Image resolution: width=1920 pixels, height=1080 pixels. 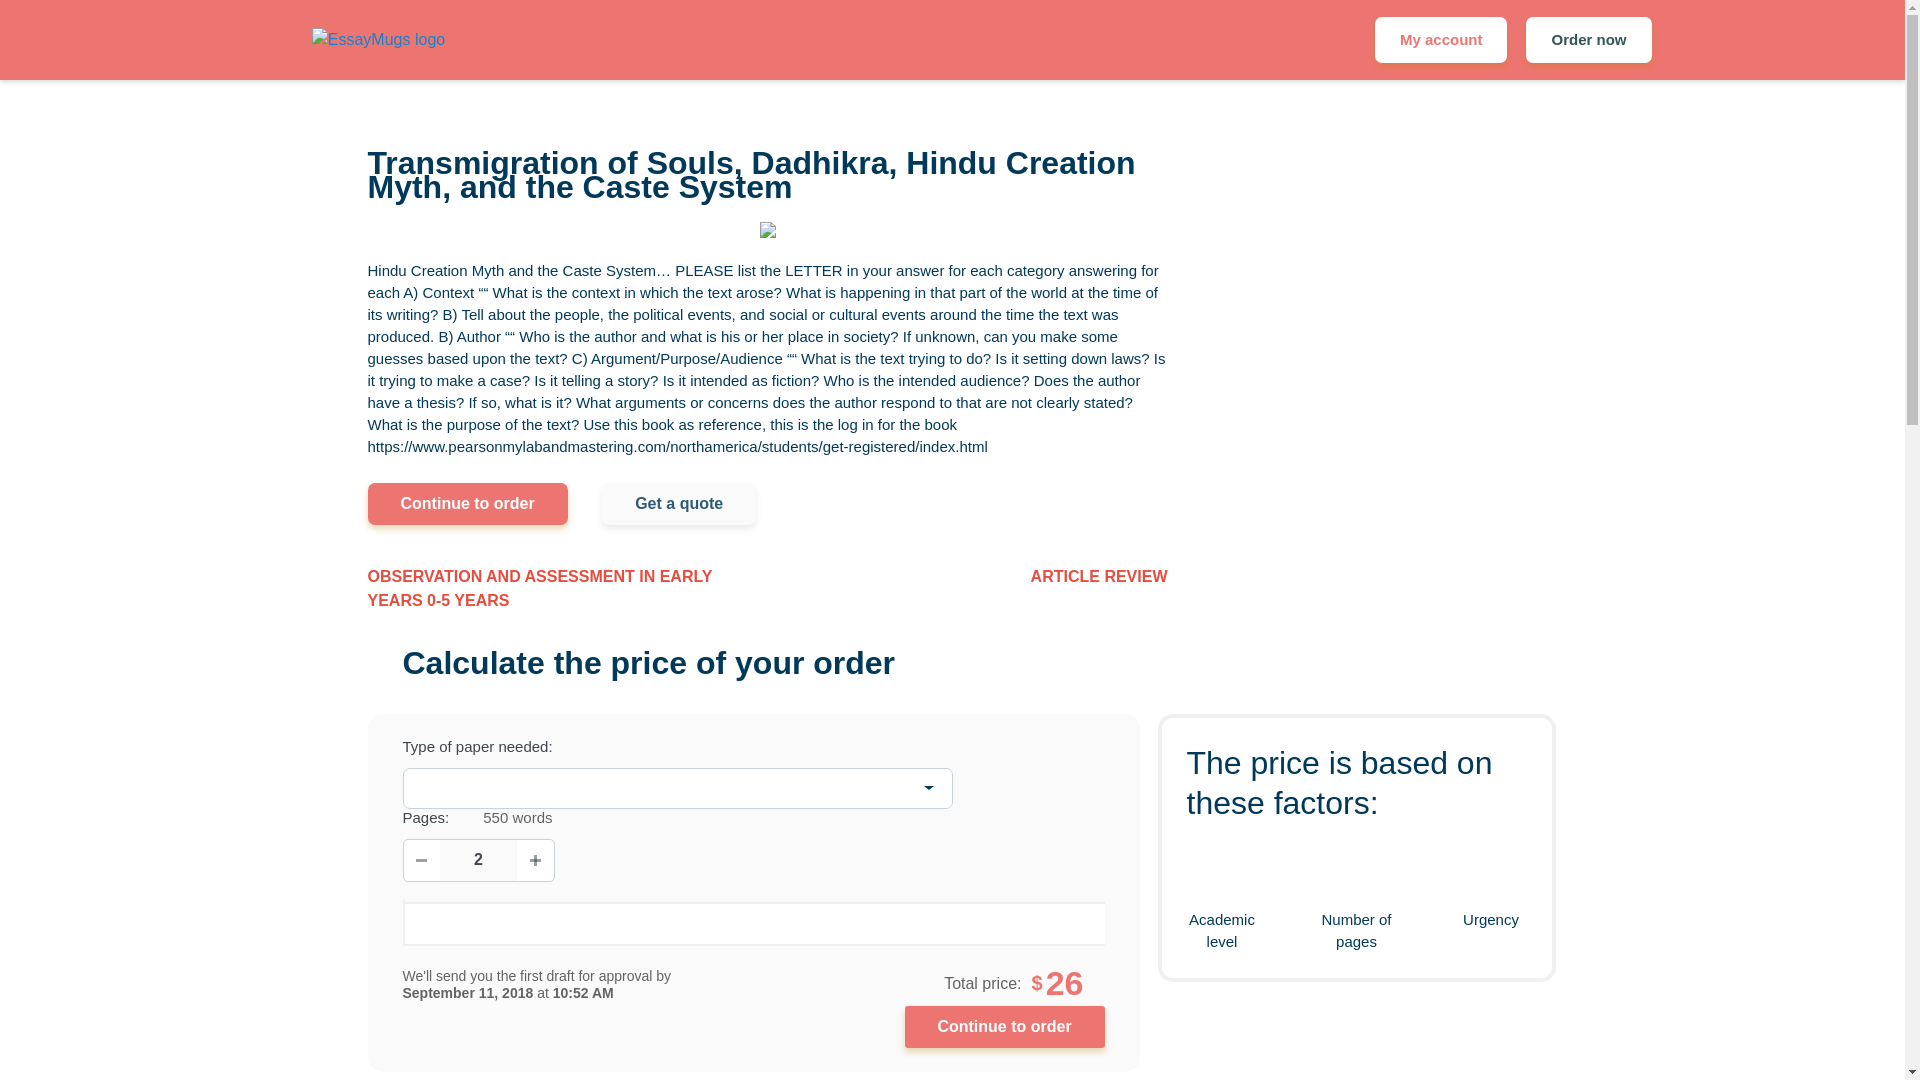 What do you see at coordinates (1440, 40) in the screenshot?
I see `My account` at bounding box center [1440, 40].